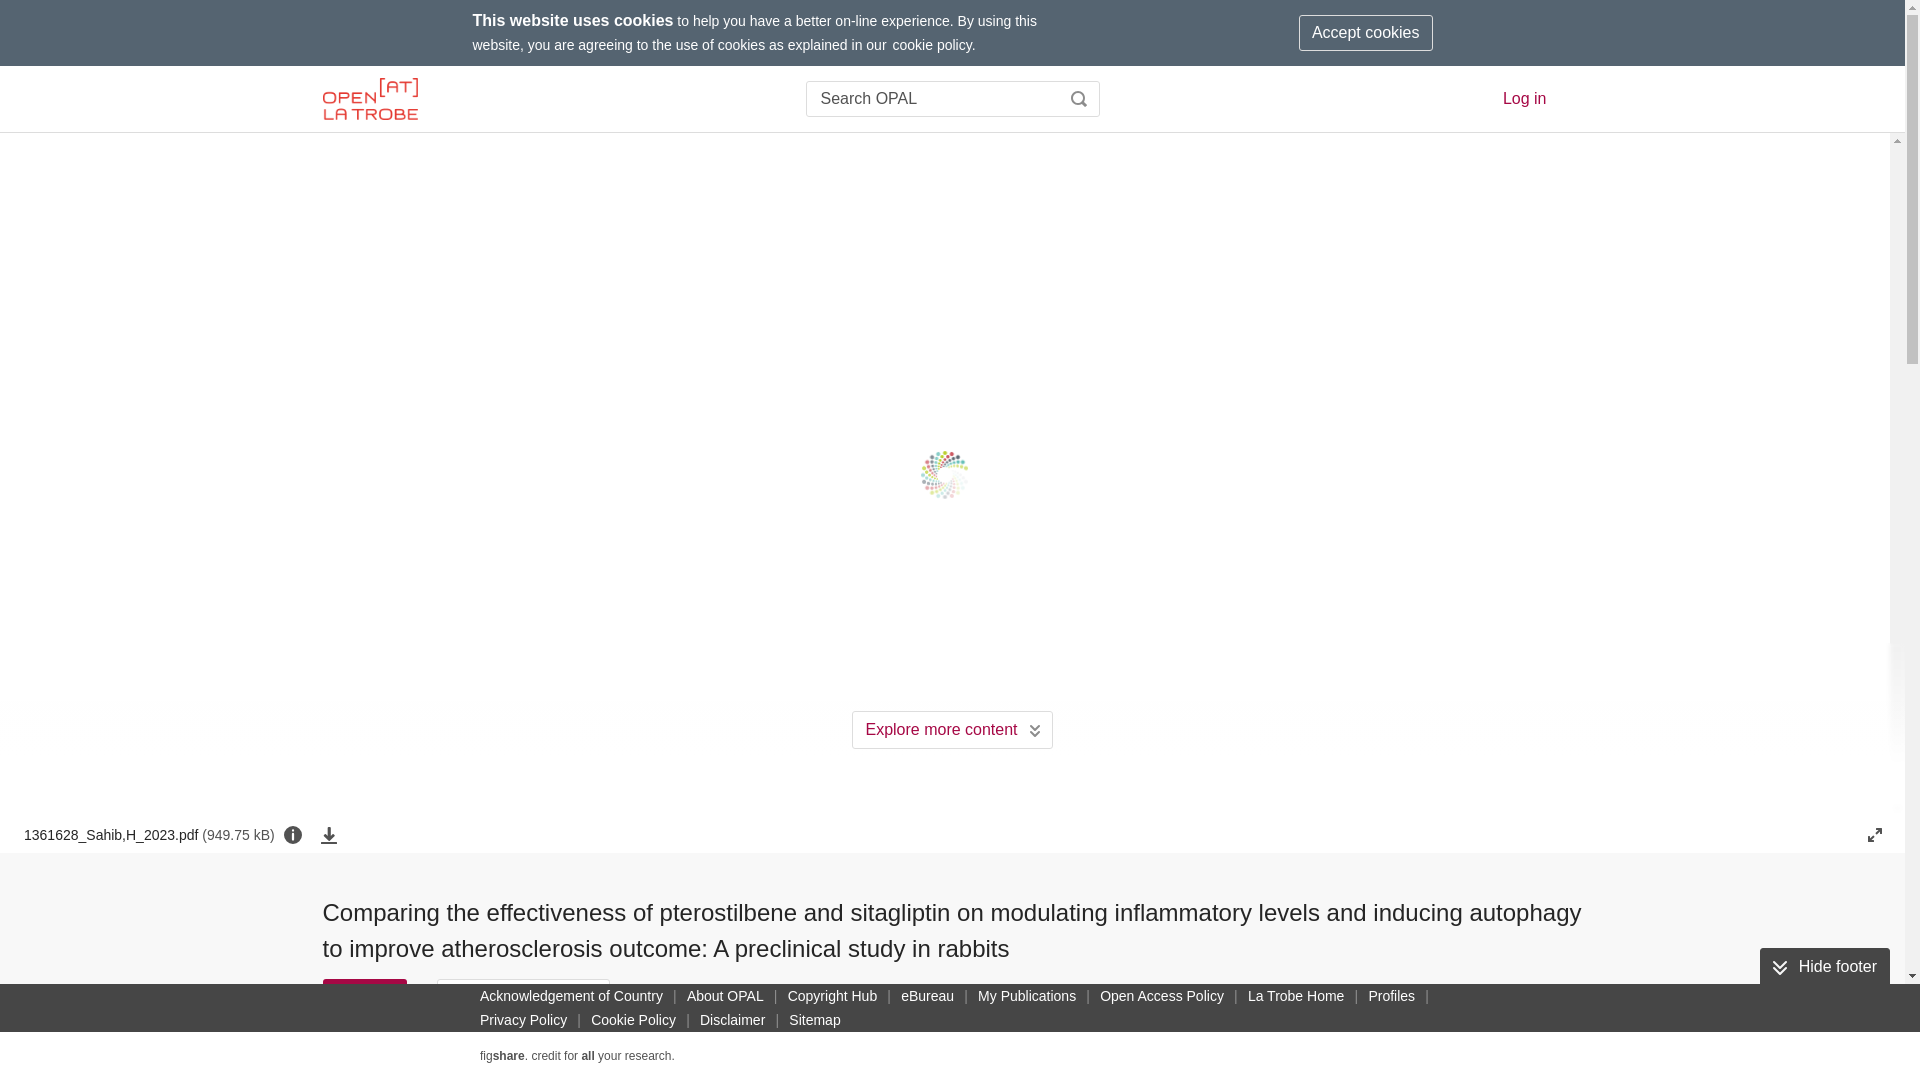 This screenshot has height=1080, width=1920. Describe the element at coordinates (824, 996) in the screenshot. I see `you need to log in first` at that location.